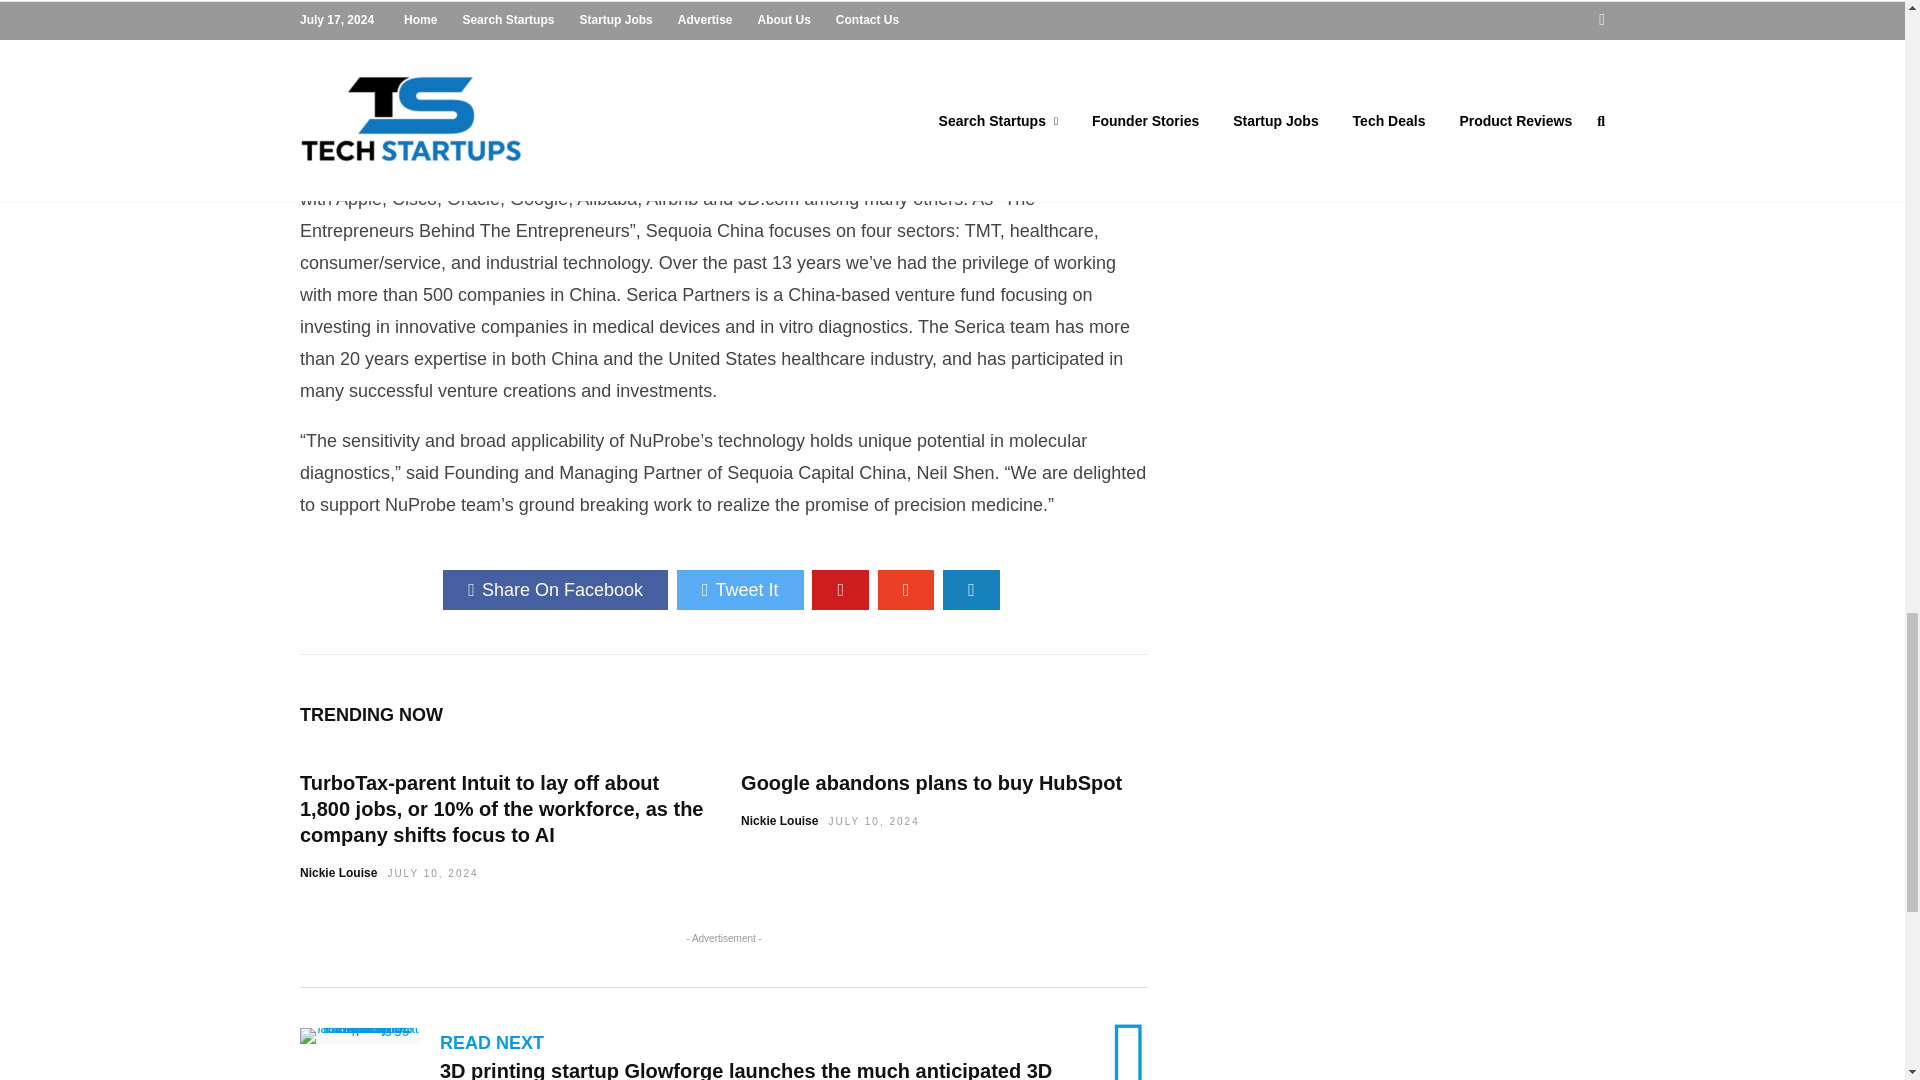 Image resolution: width=1920 pixels, height=1080 pixels. Describe the element at coordinates (740, 590) in the screenshot. I see `Share On Twitter` at that location.